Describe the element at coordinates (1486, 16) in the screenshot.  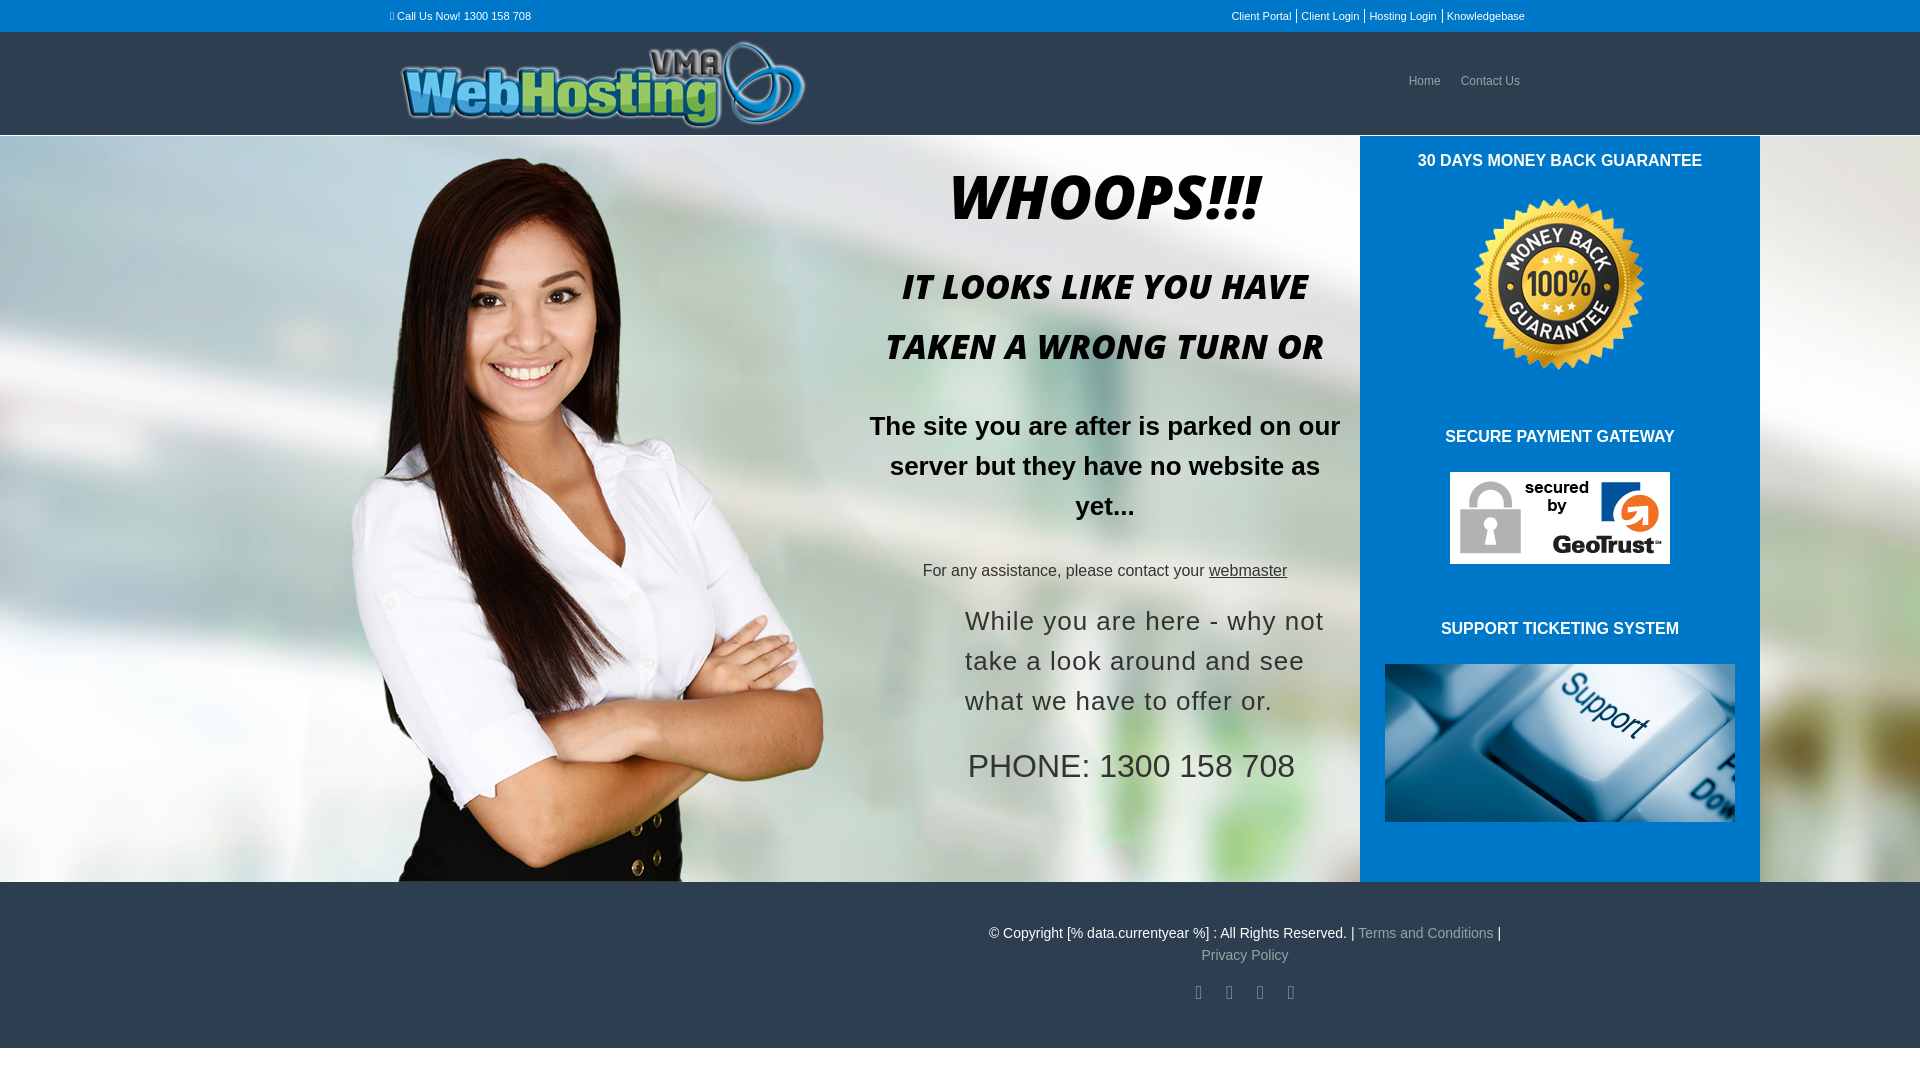
I see `Knowledgebase` at that location.